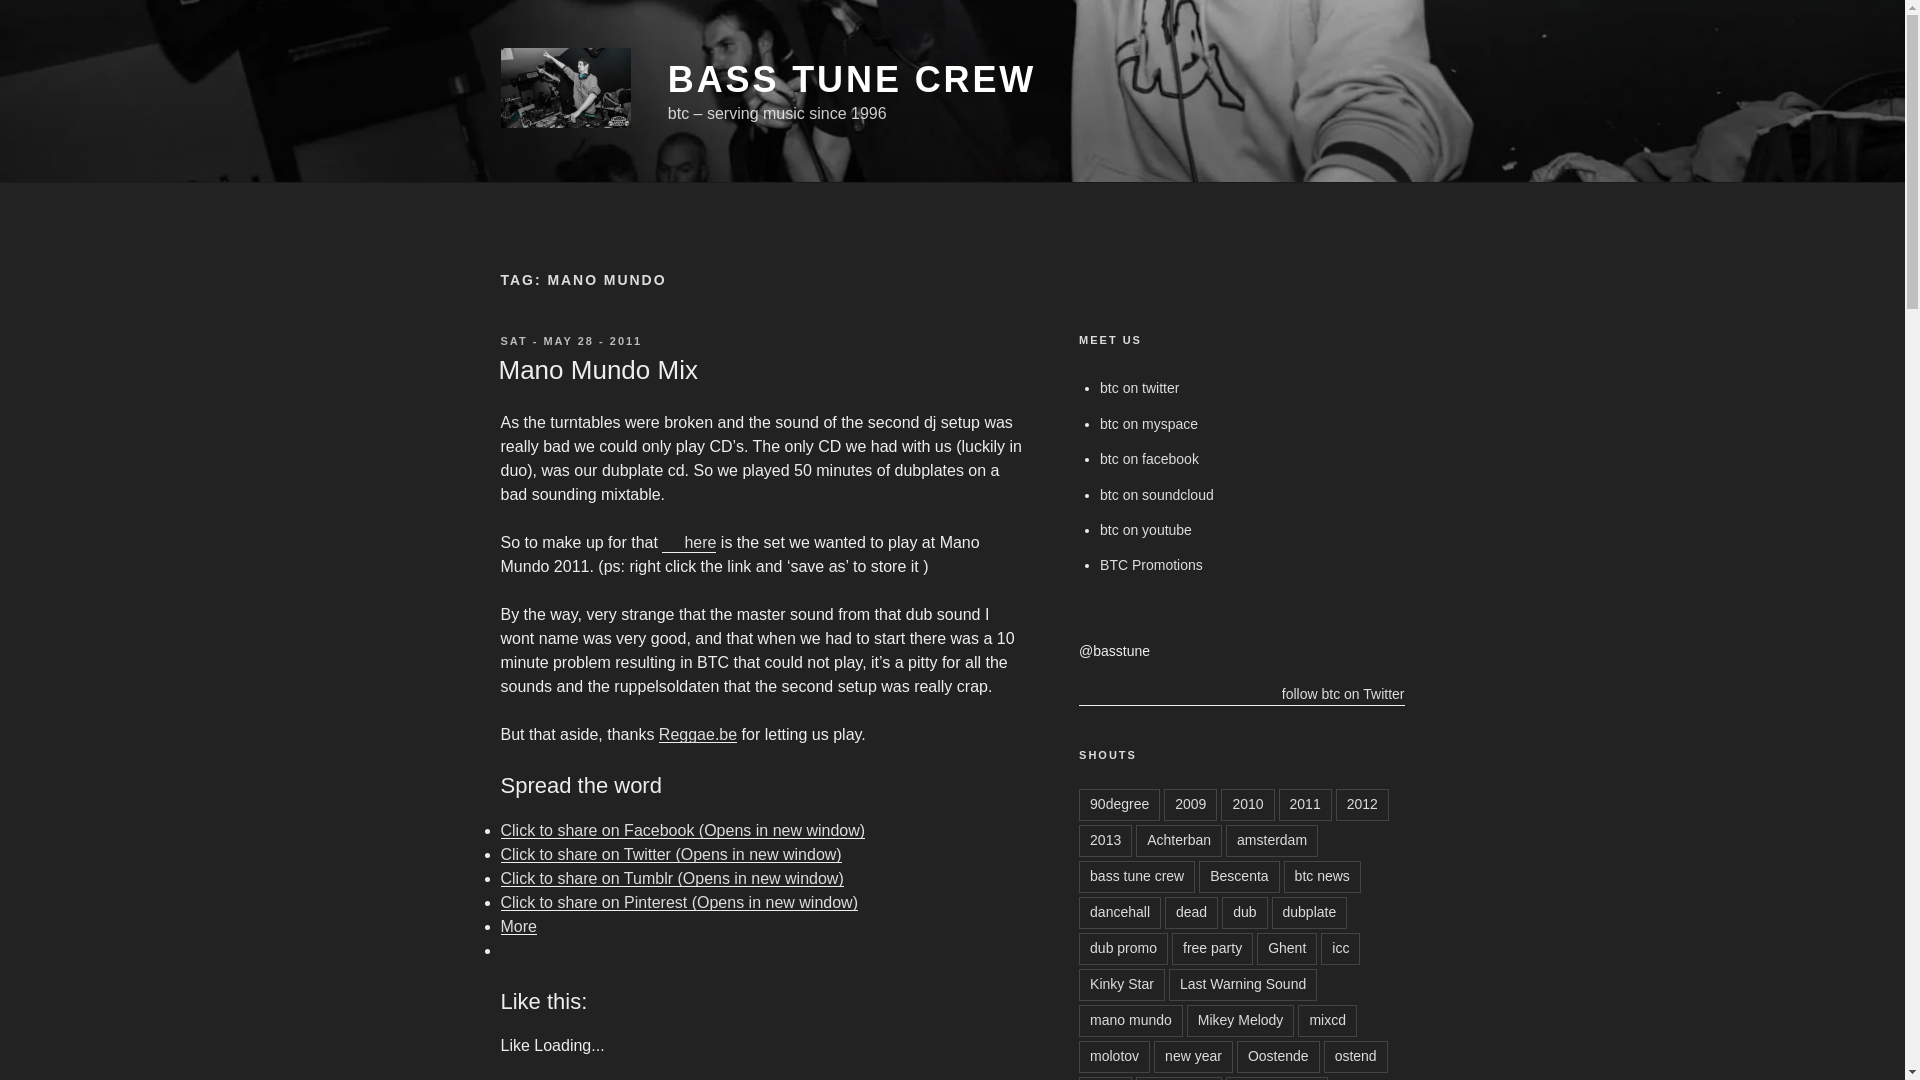 This screenshot has height=1080, width=1920. Describe the element at coordinates (698, 734) in the screenshot. I see `Reggae.be` at that location.